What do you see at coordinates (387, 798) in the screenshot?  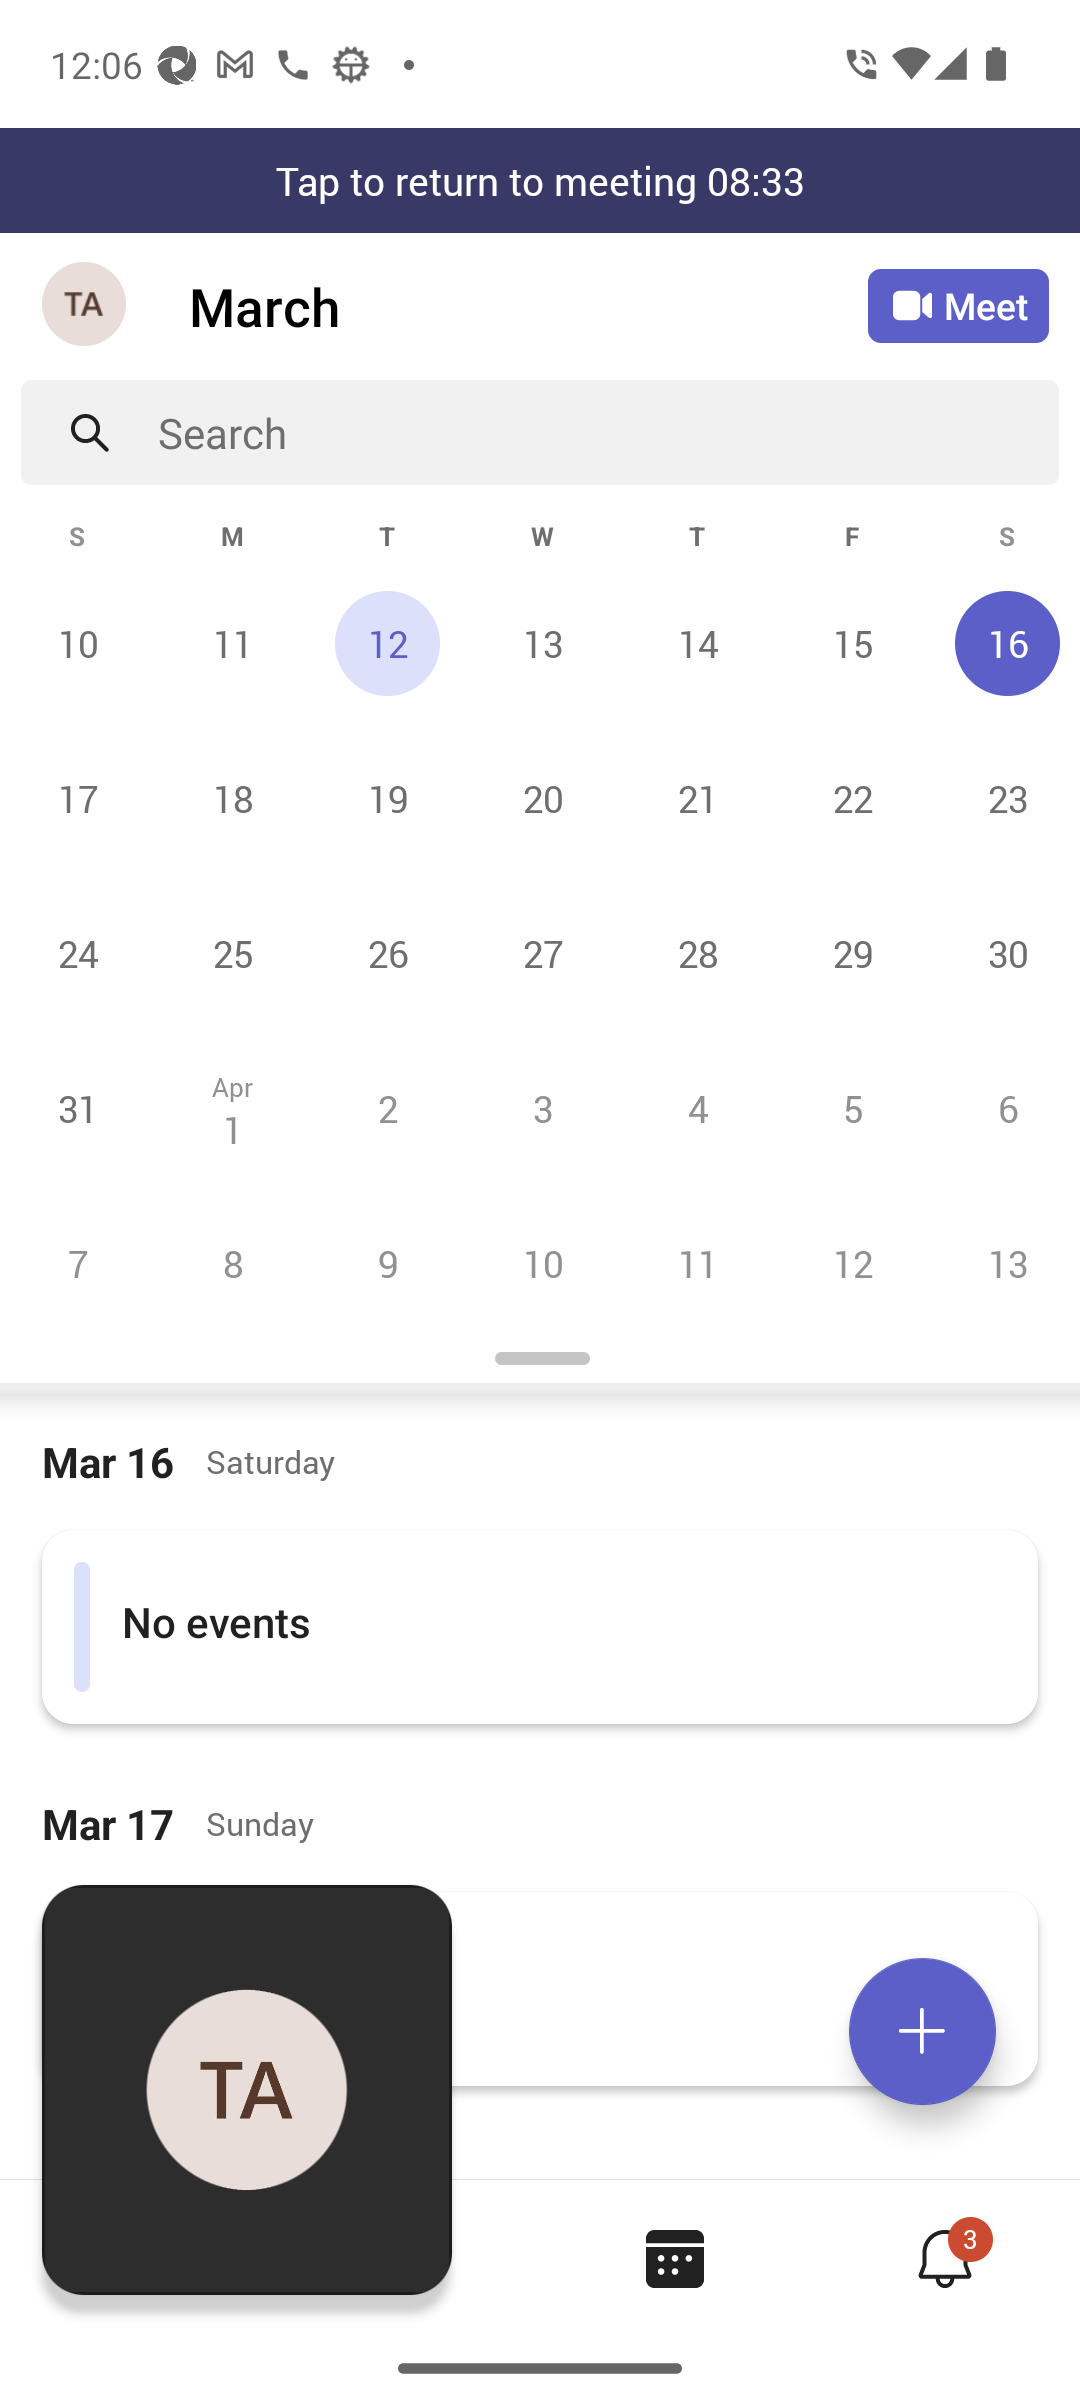 I see `Tuesday, March 19 19` at bounding box center [387, 798].